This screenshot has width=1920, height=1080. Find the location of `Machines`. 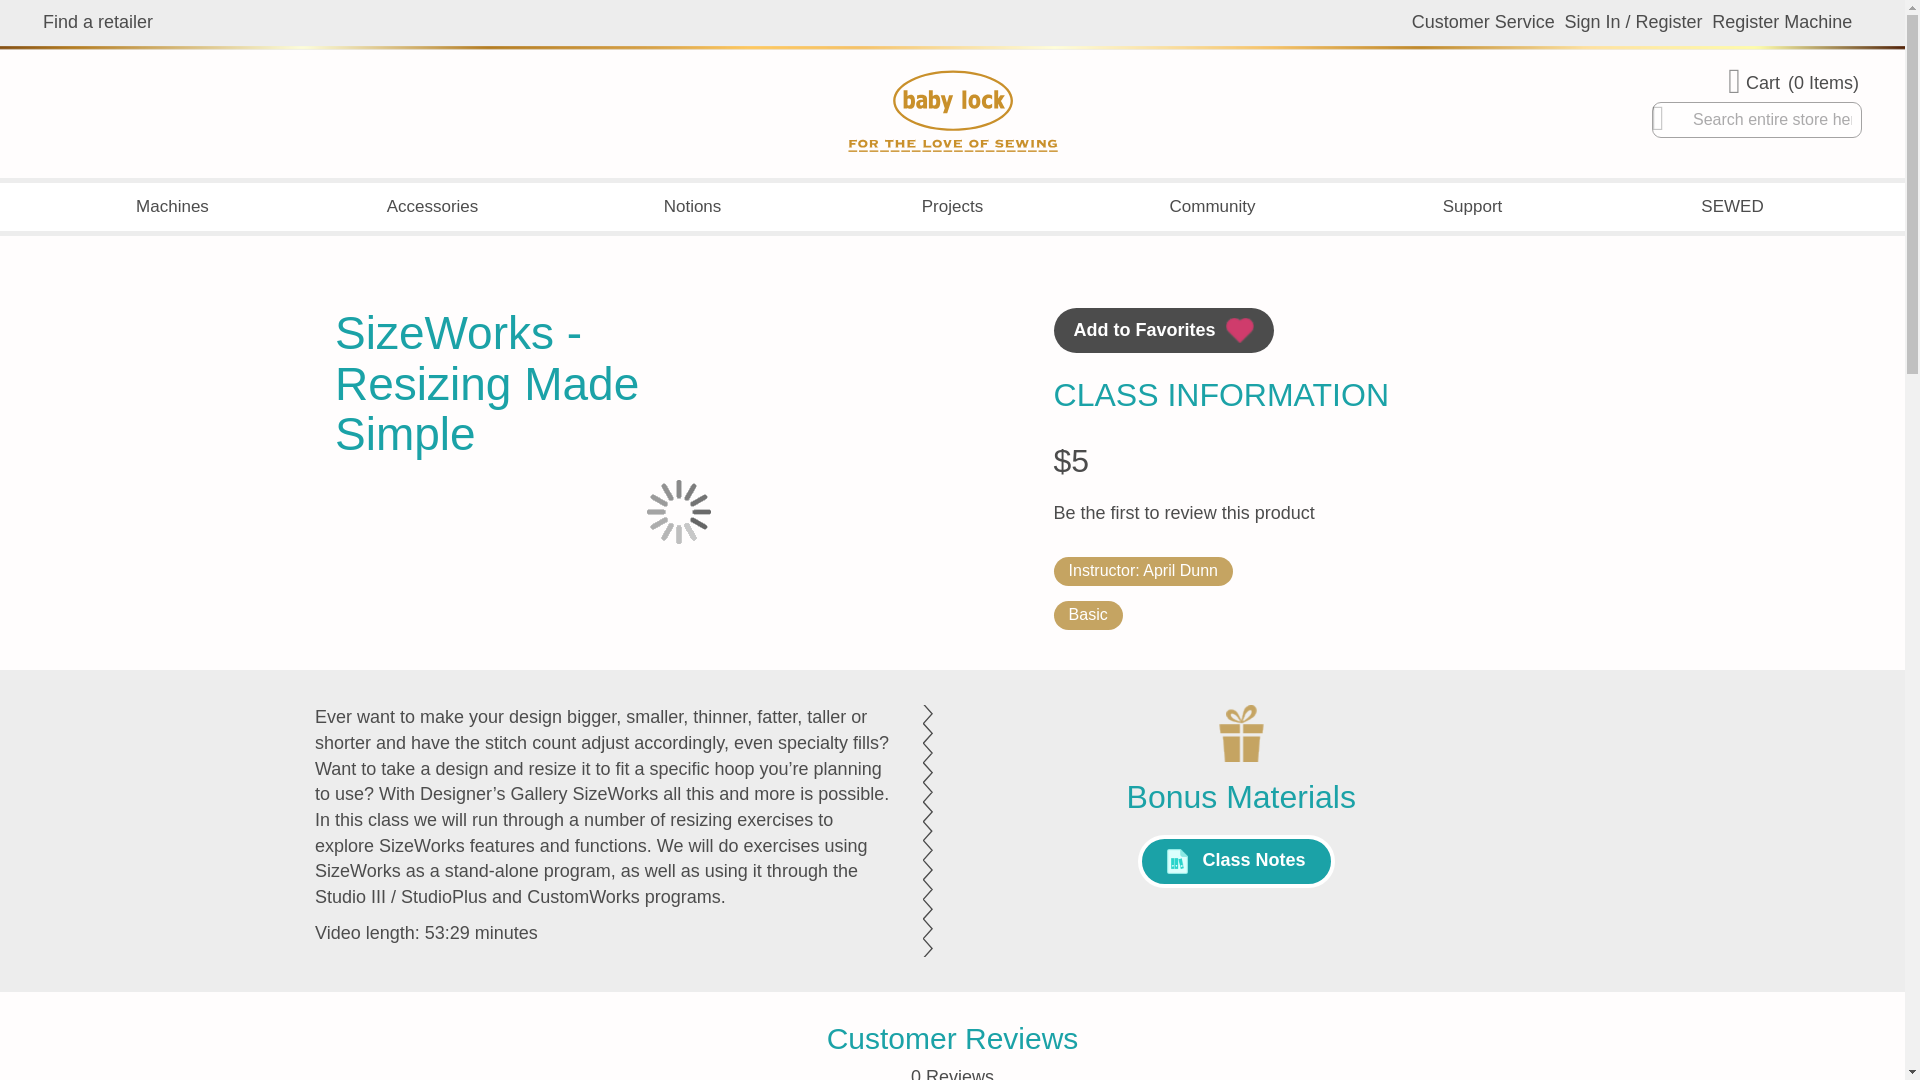

Machines is located at coordinates (172, 206).